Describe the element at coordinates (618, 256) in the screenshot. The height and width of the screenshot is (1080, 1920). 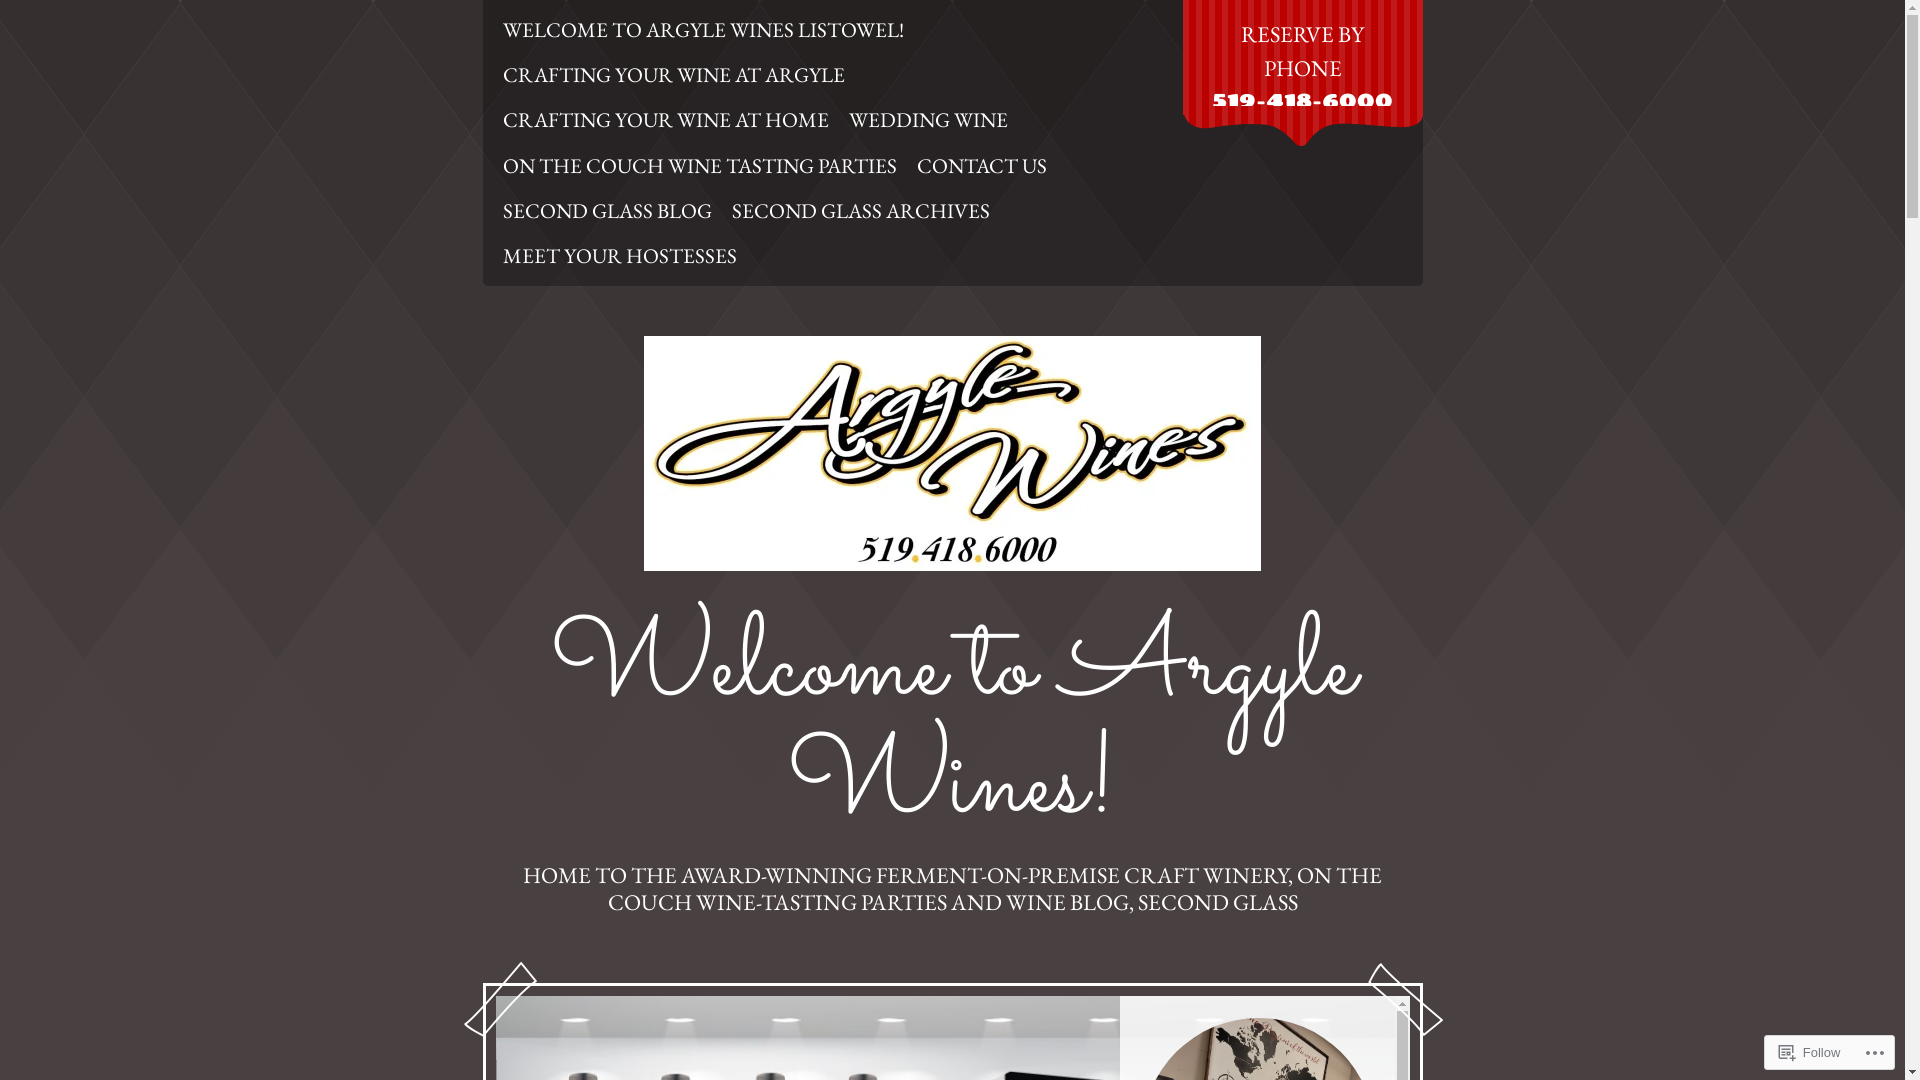
I see `MEET YOUR HOSTESSES` at that location.